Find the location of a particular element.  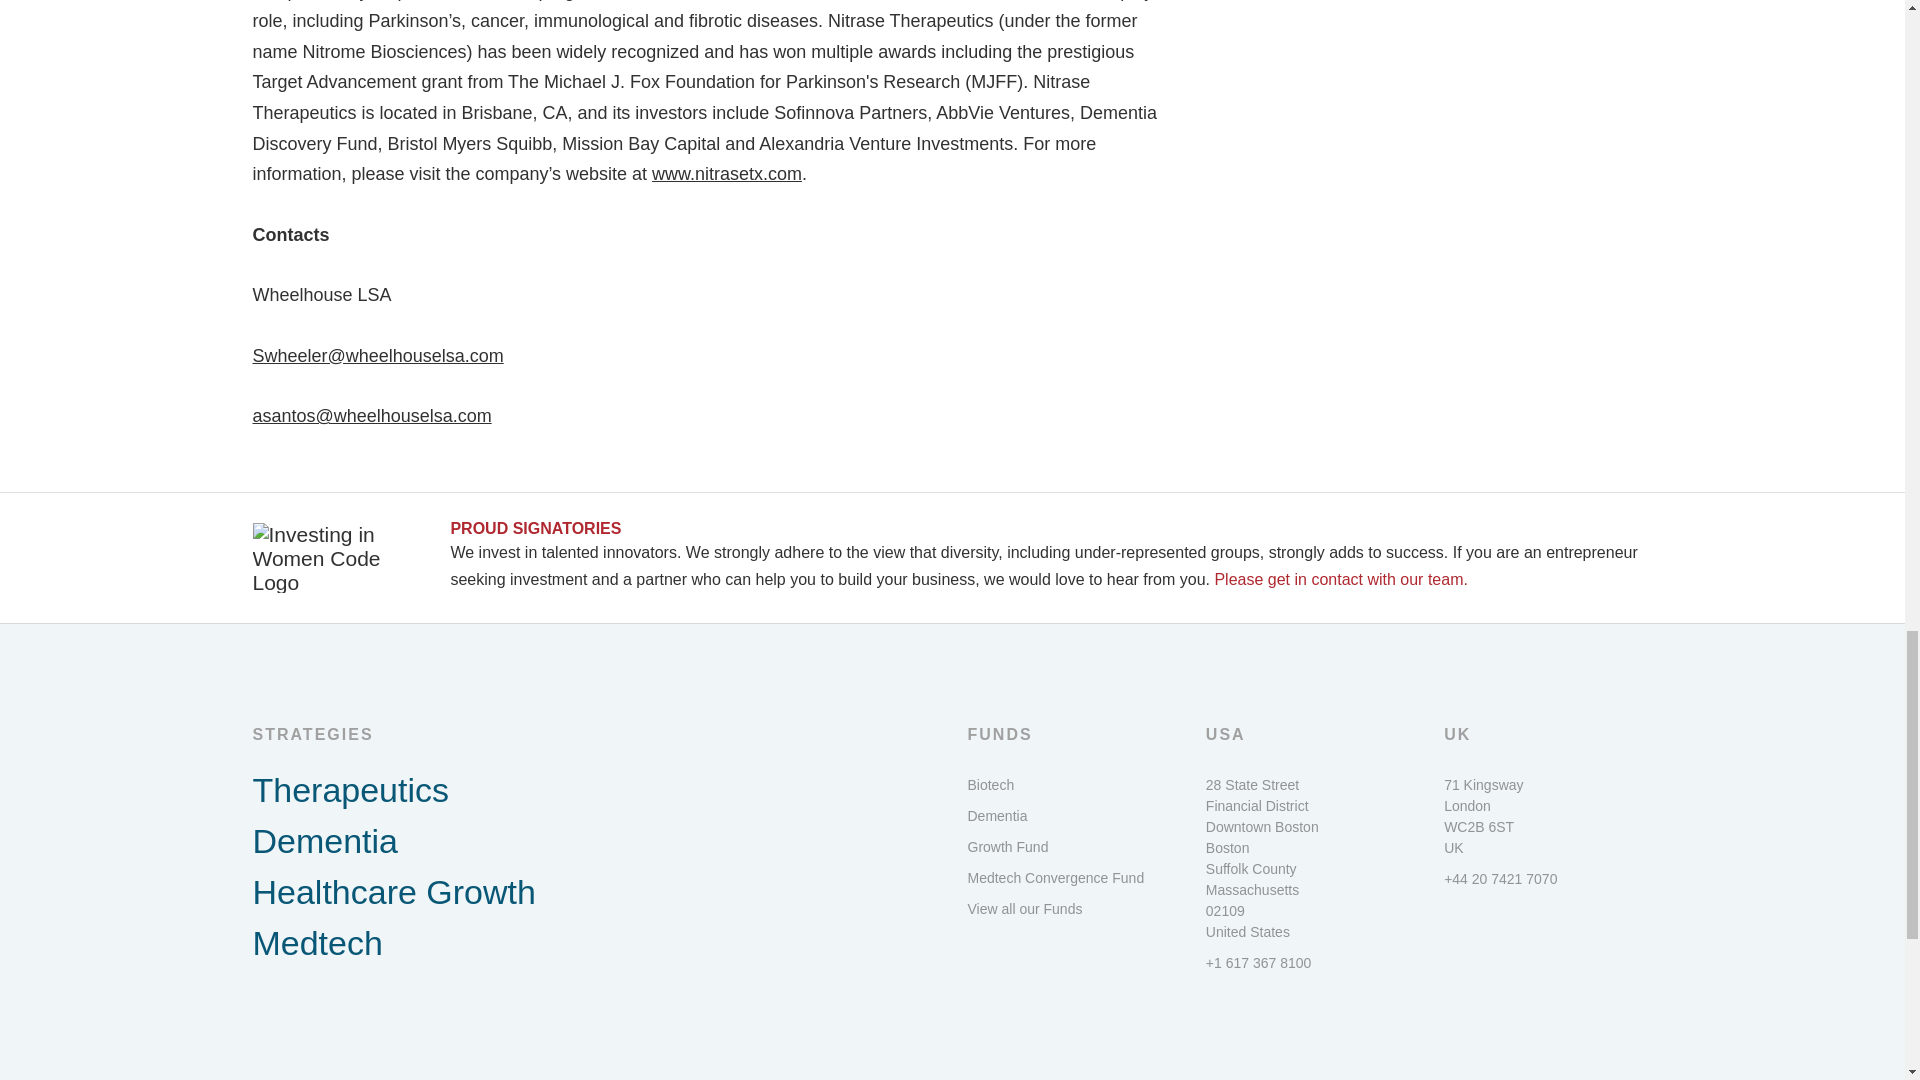

Healthcare Growth is located at coordinates (594, 892).